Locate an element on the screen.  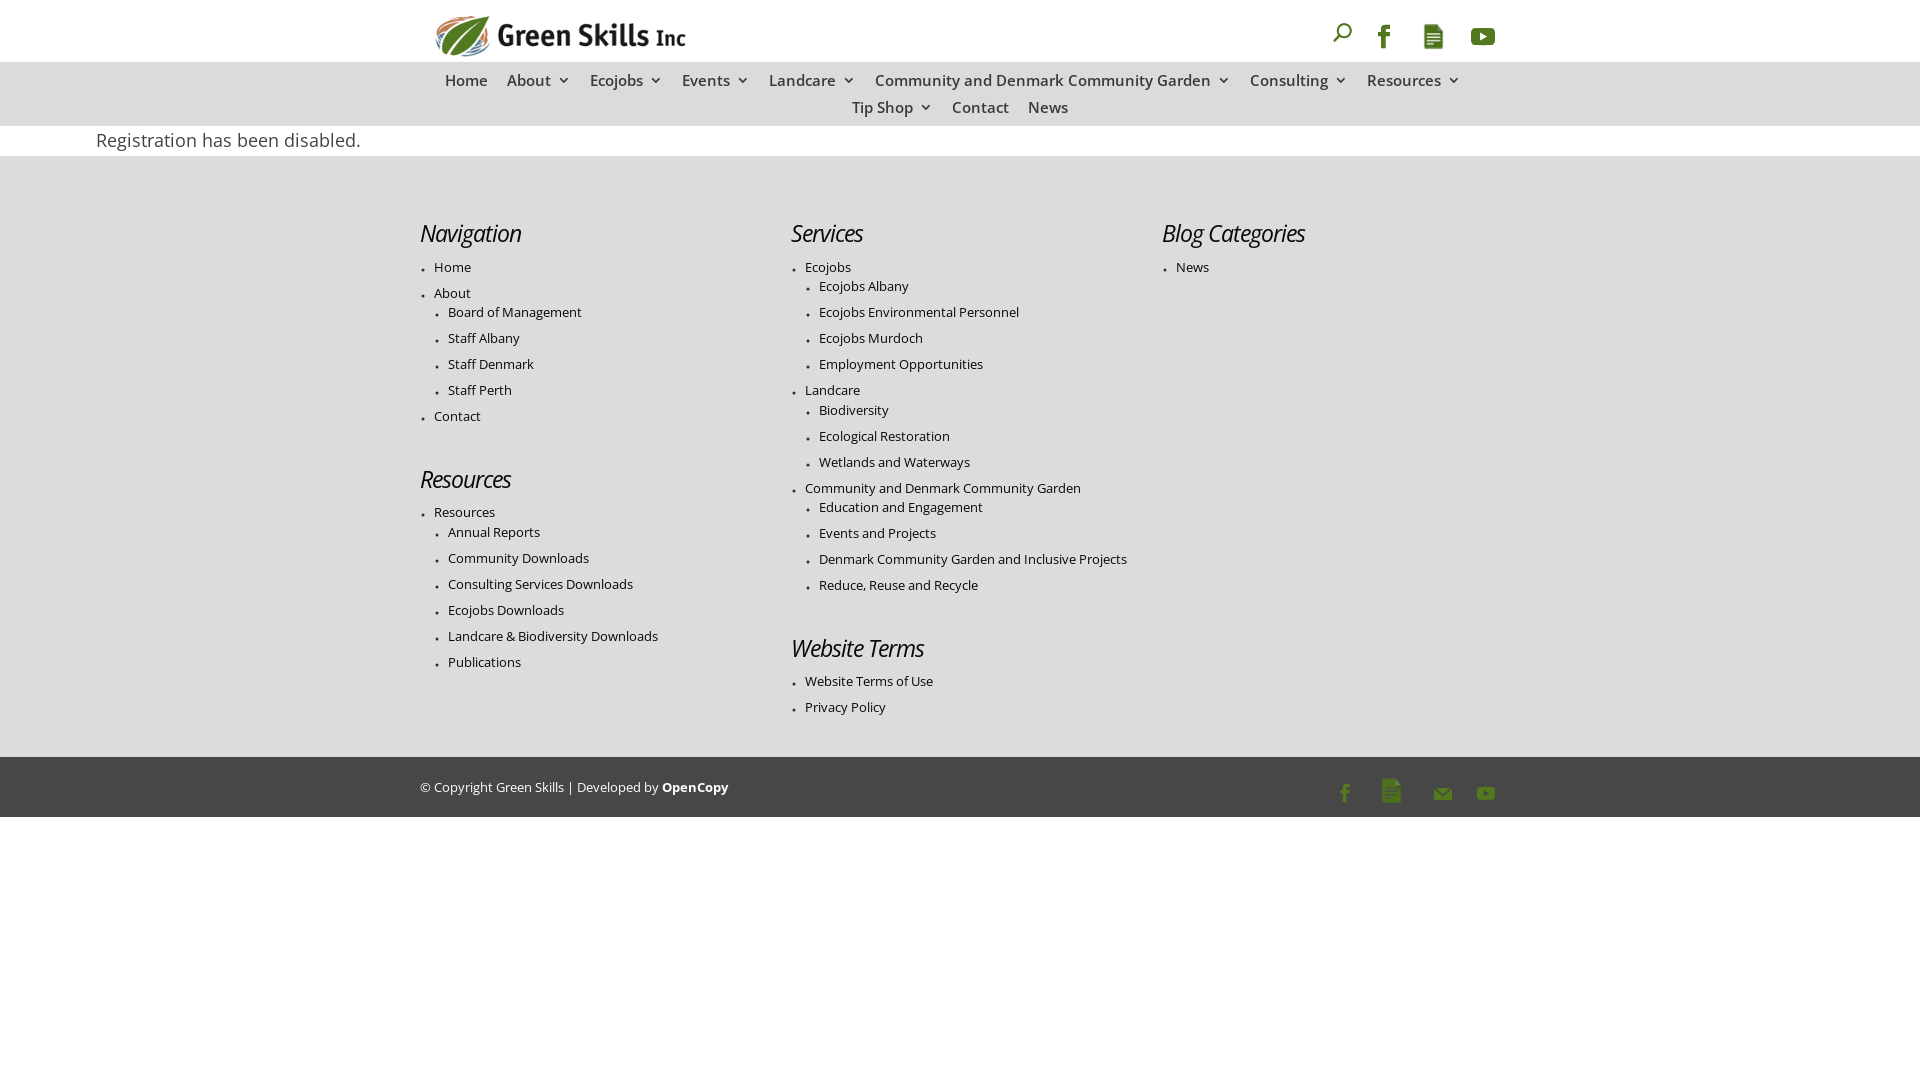
Denmark Community Garden and Inclusive Projects is located at coordinates (973, 559).